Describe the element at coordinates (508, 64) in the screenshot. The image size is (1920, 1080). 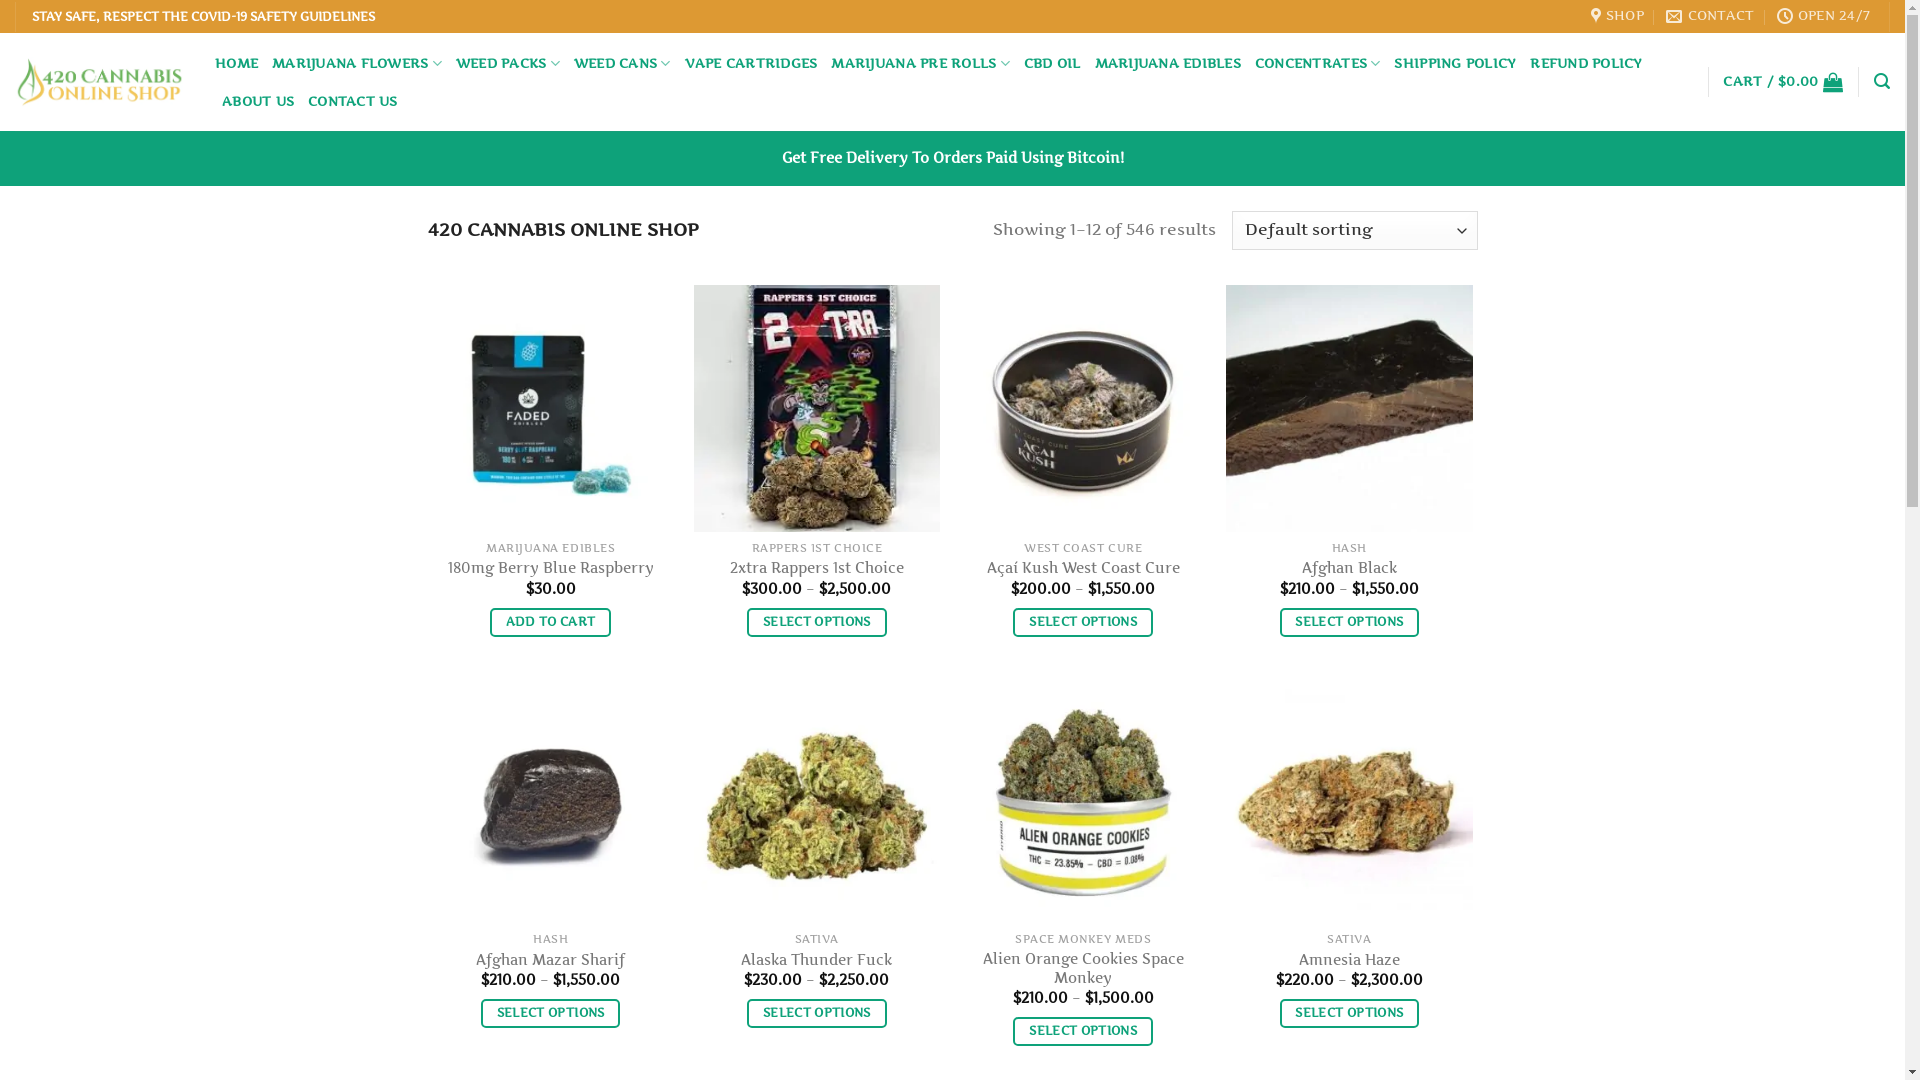
I see `WEED PACKS` at that location.